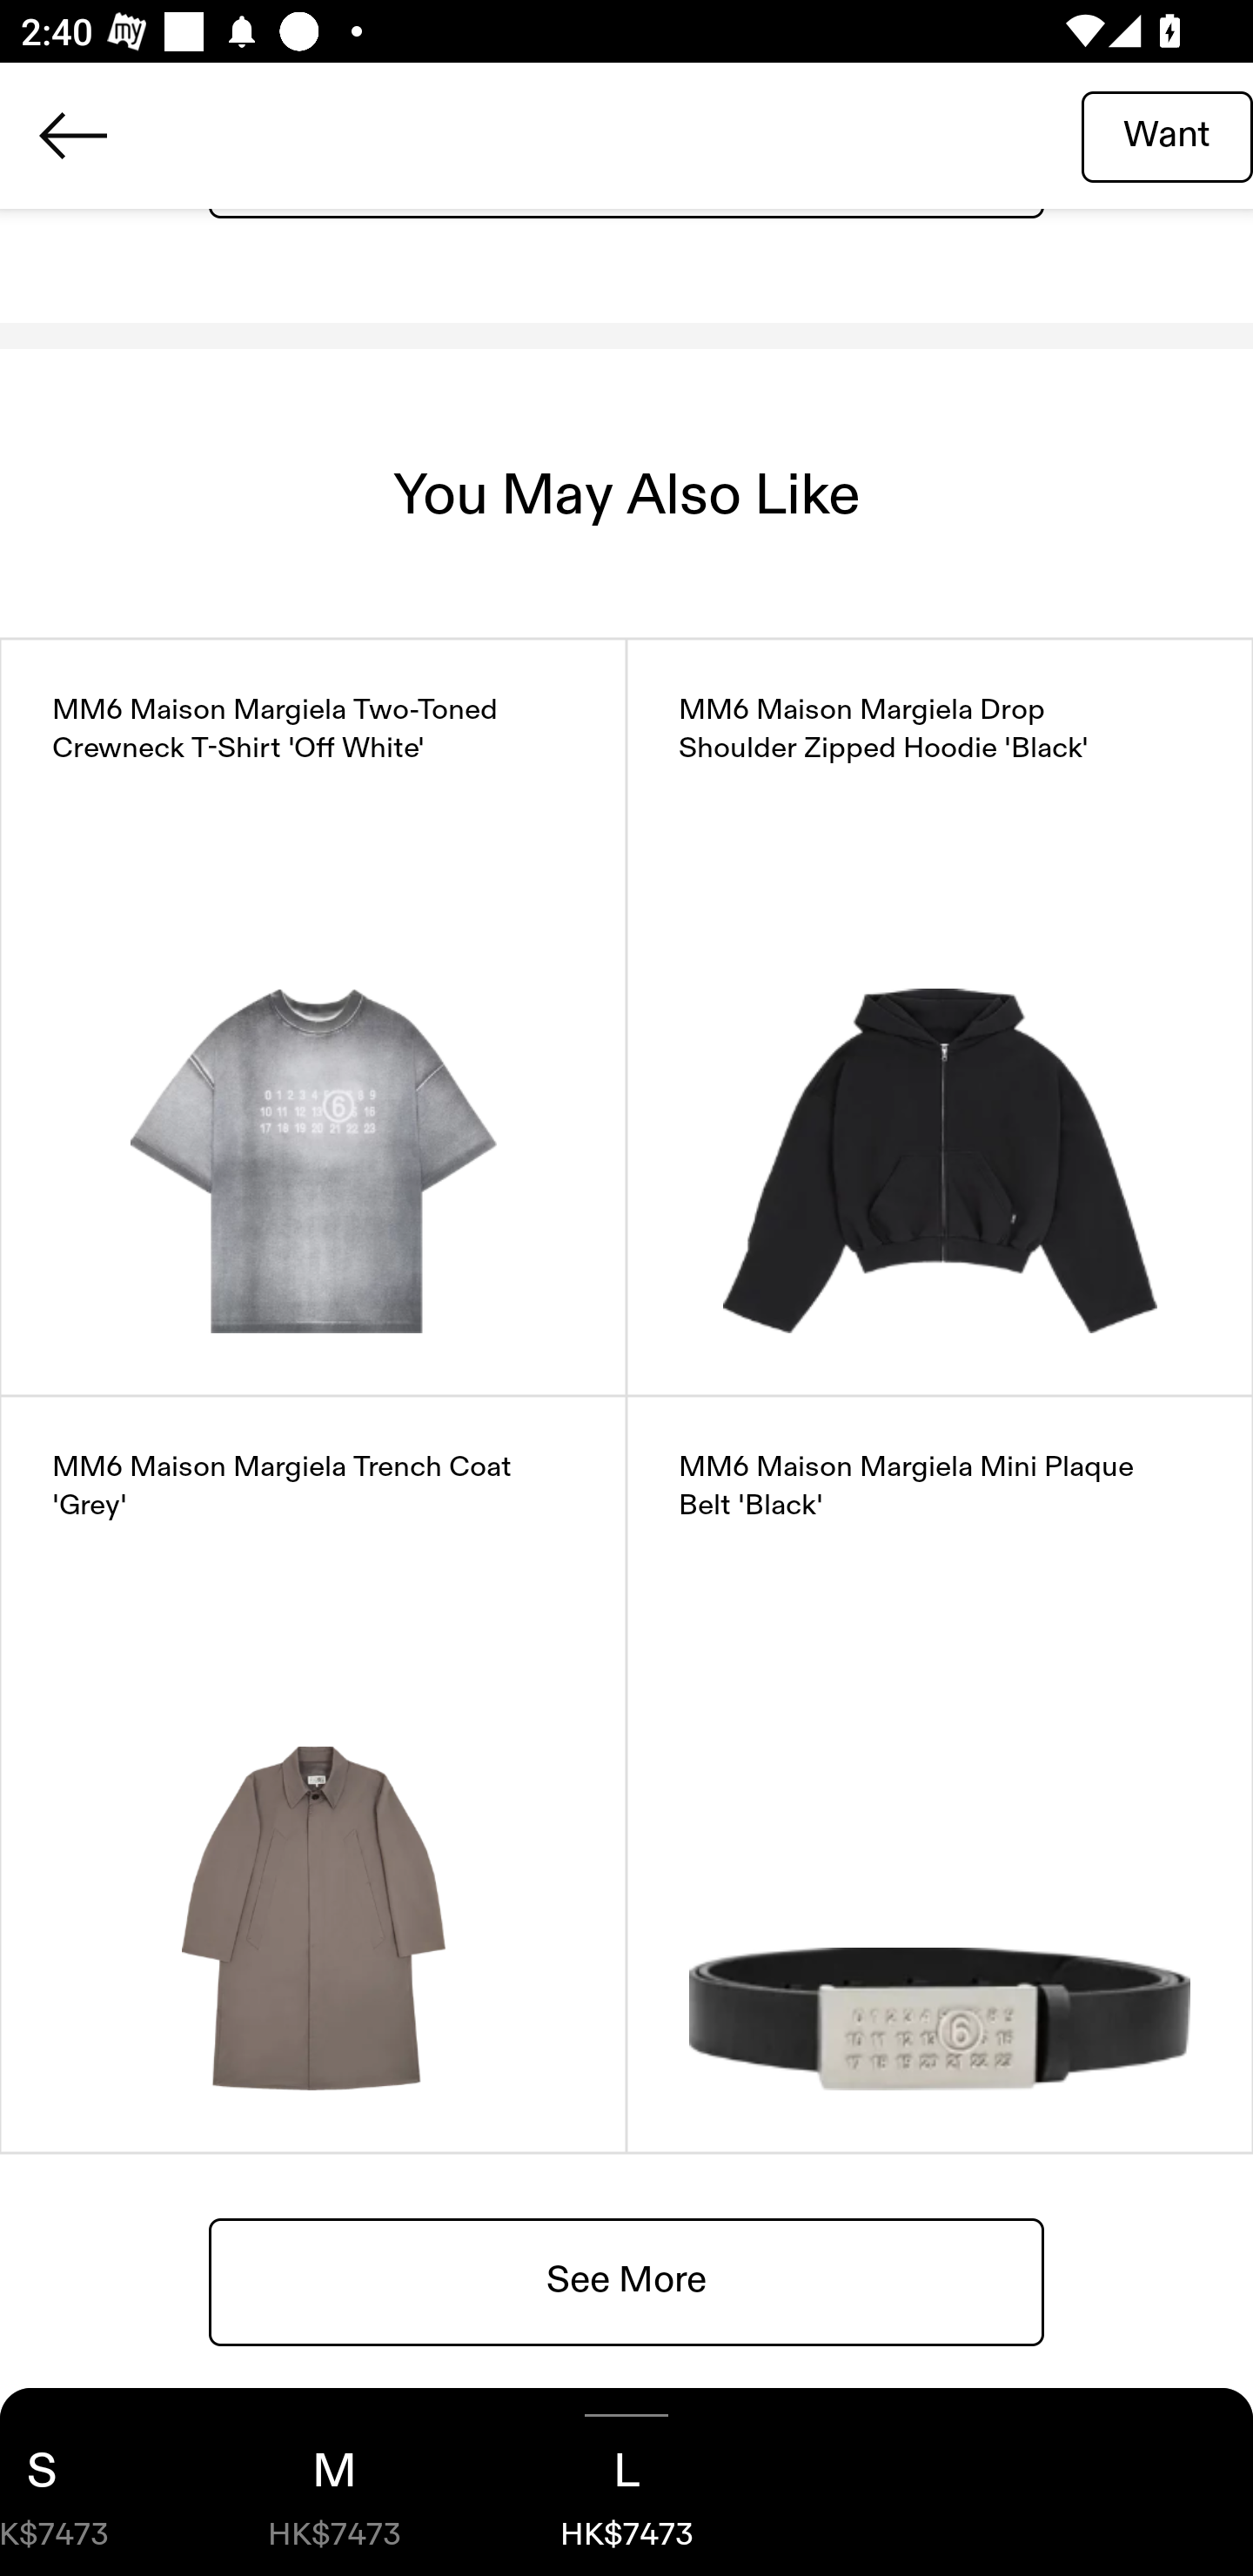  Describe the element at coordinates (1167, 135) in the screenshot. I see `Want` at that location.